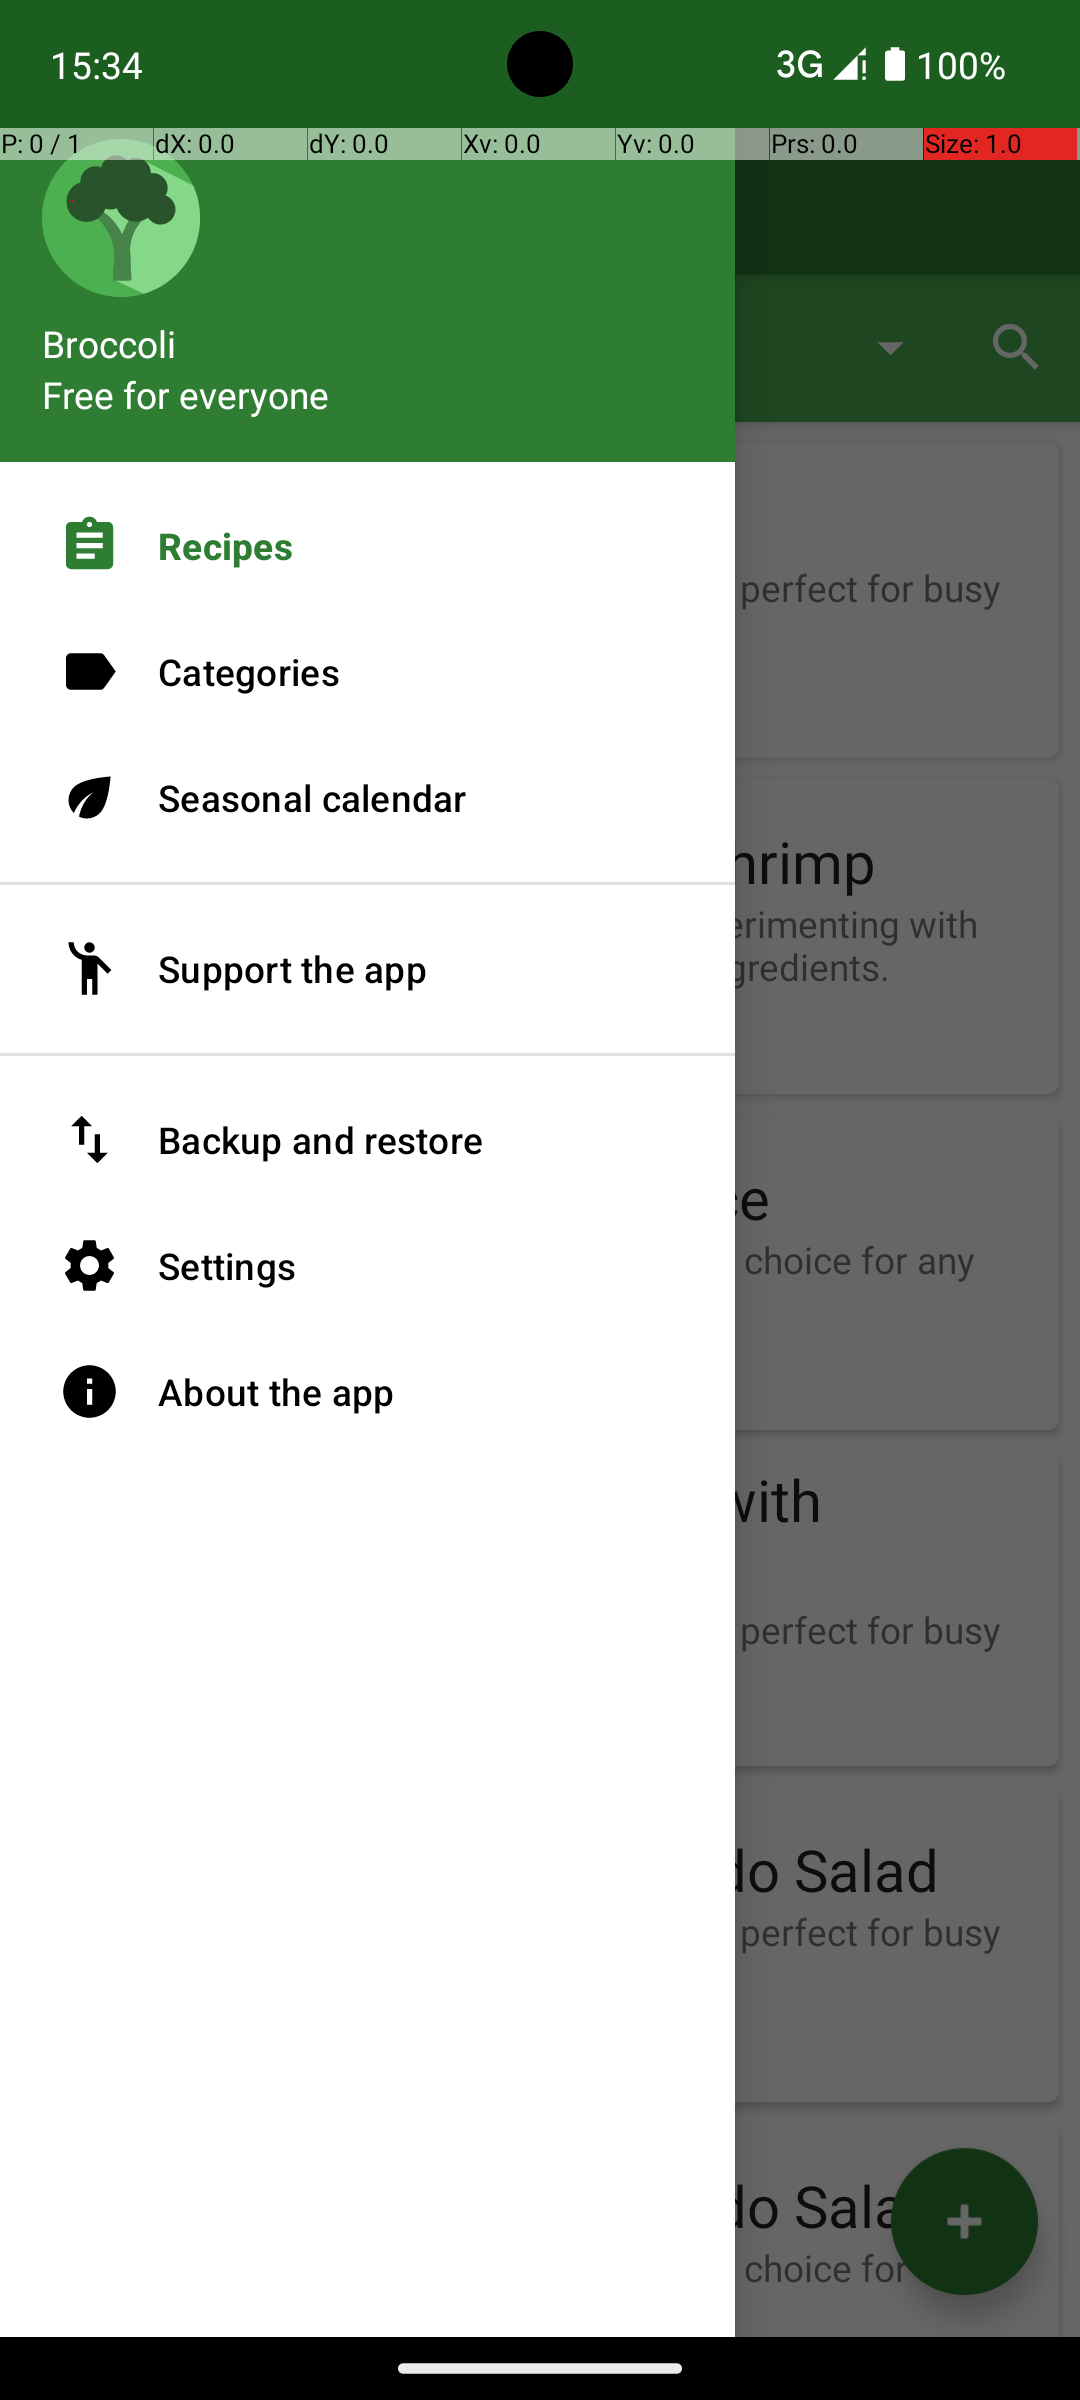  What do you see at coordinates (368, 333) in the screenshot?
I see `Broccoli` at bounding box center [368, 333].